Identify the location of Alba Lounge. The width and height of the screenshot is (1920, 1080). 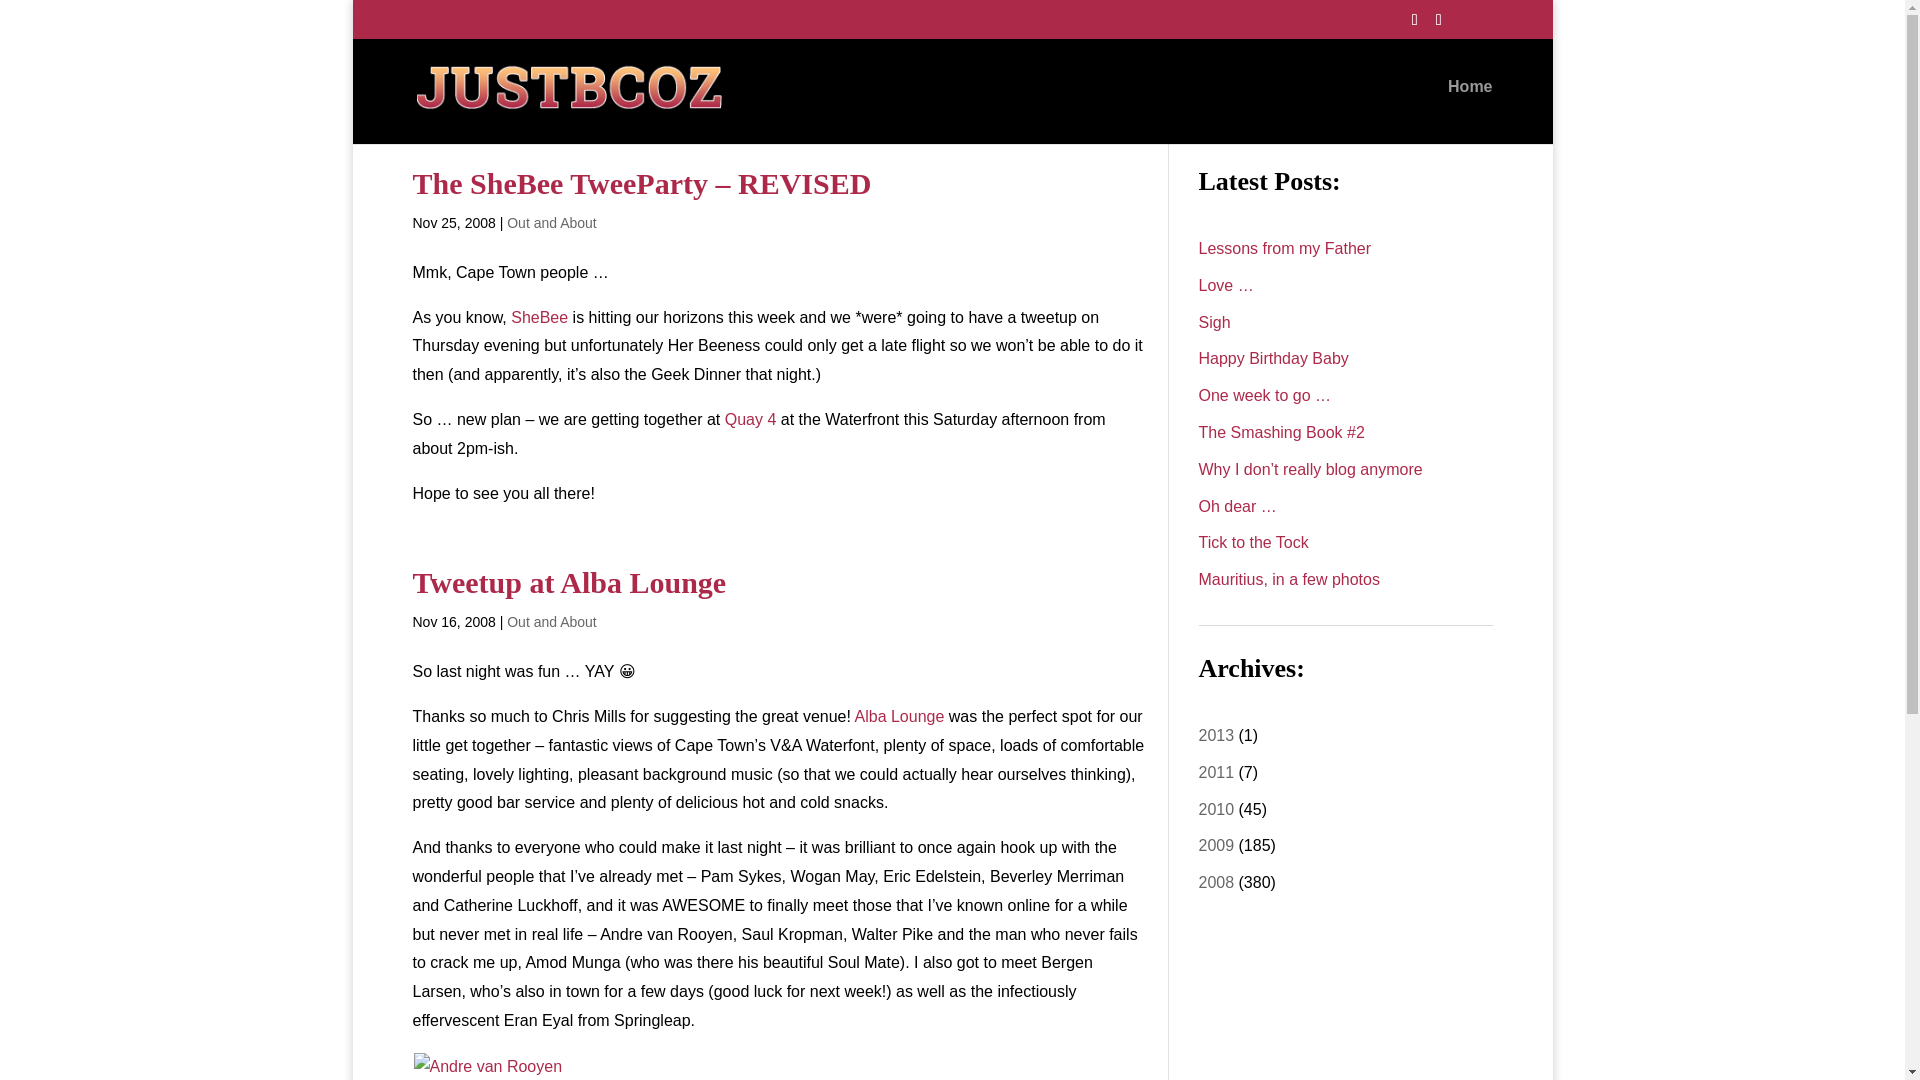
(899, 716).